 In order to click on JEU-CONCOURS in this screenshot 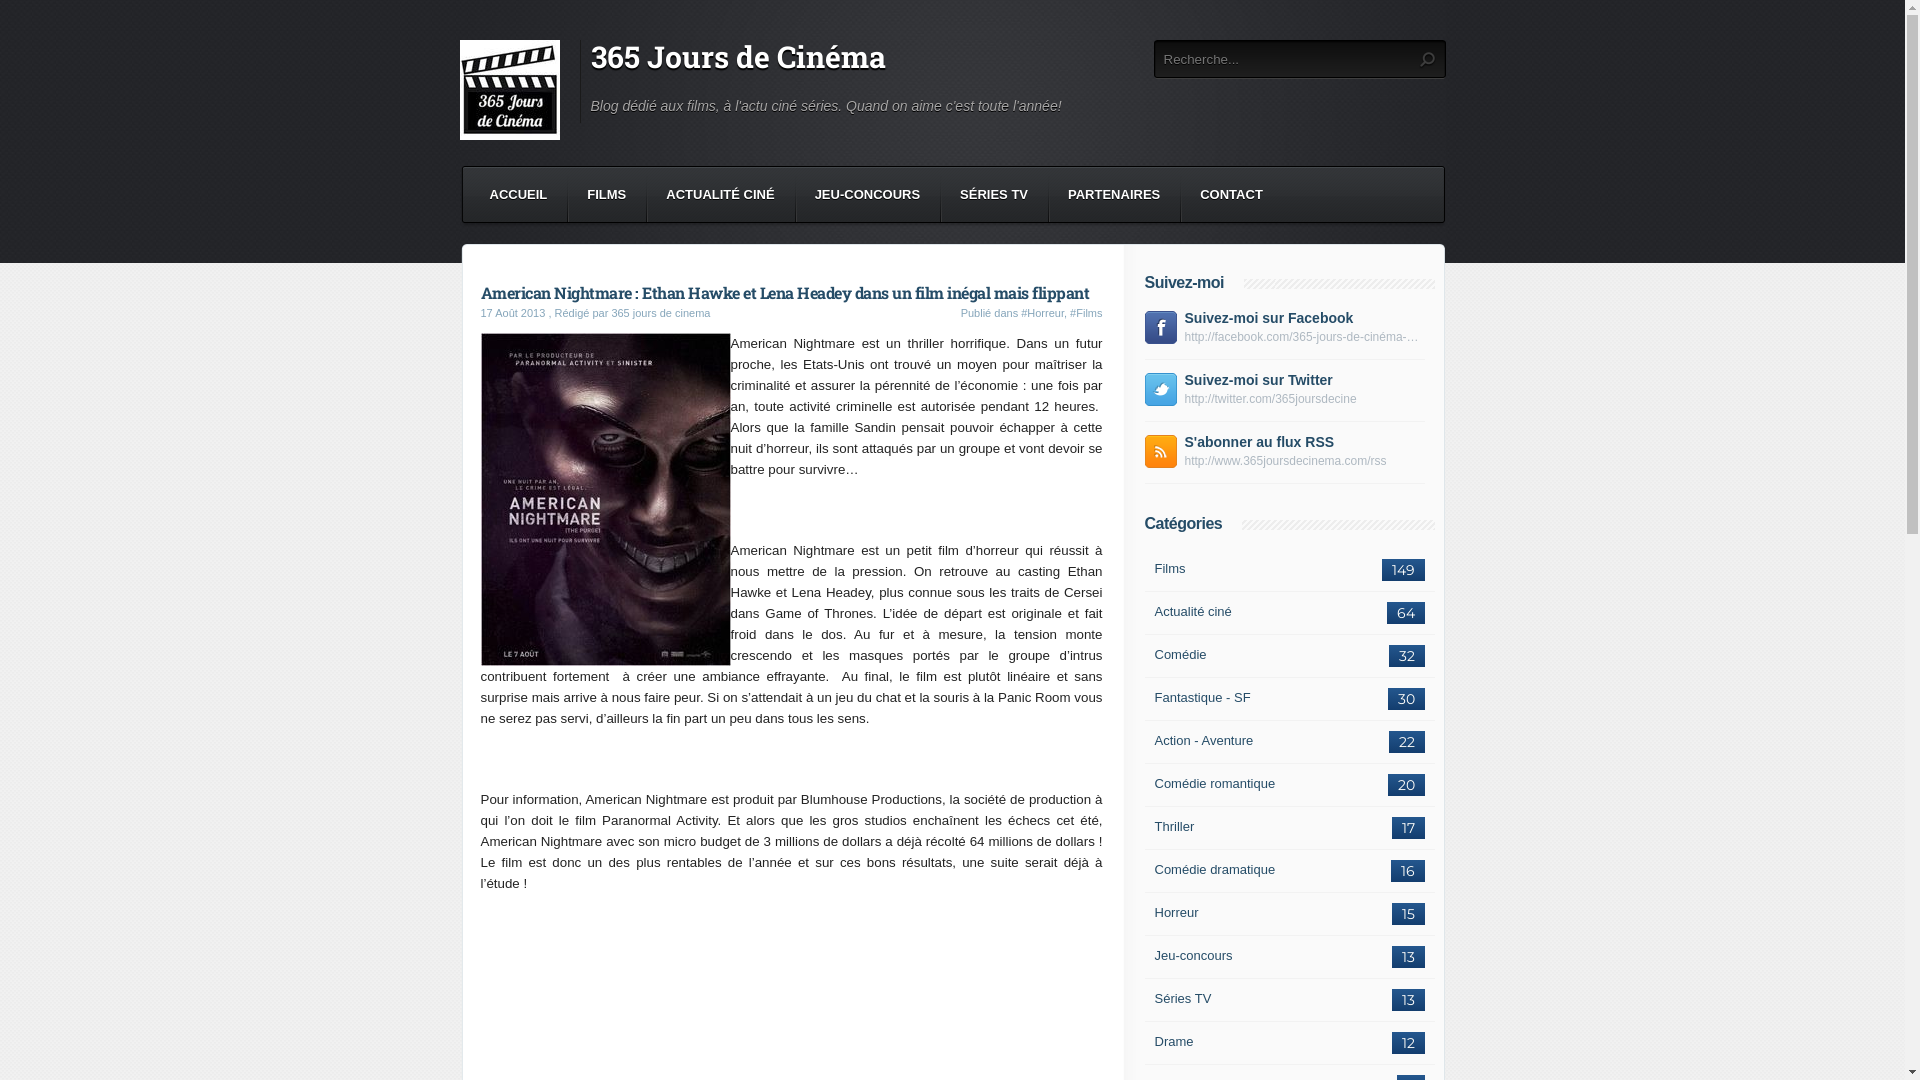, I will do `click(868, 195)`.